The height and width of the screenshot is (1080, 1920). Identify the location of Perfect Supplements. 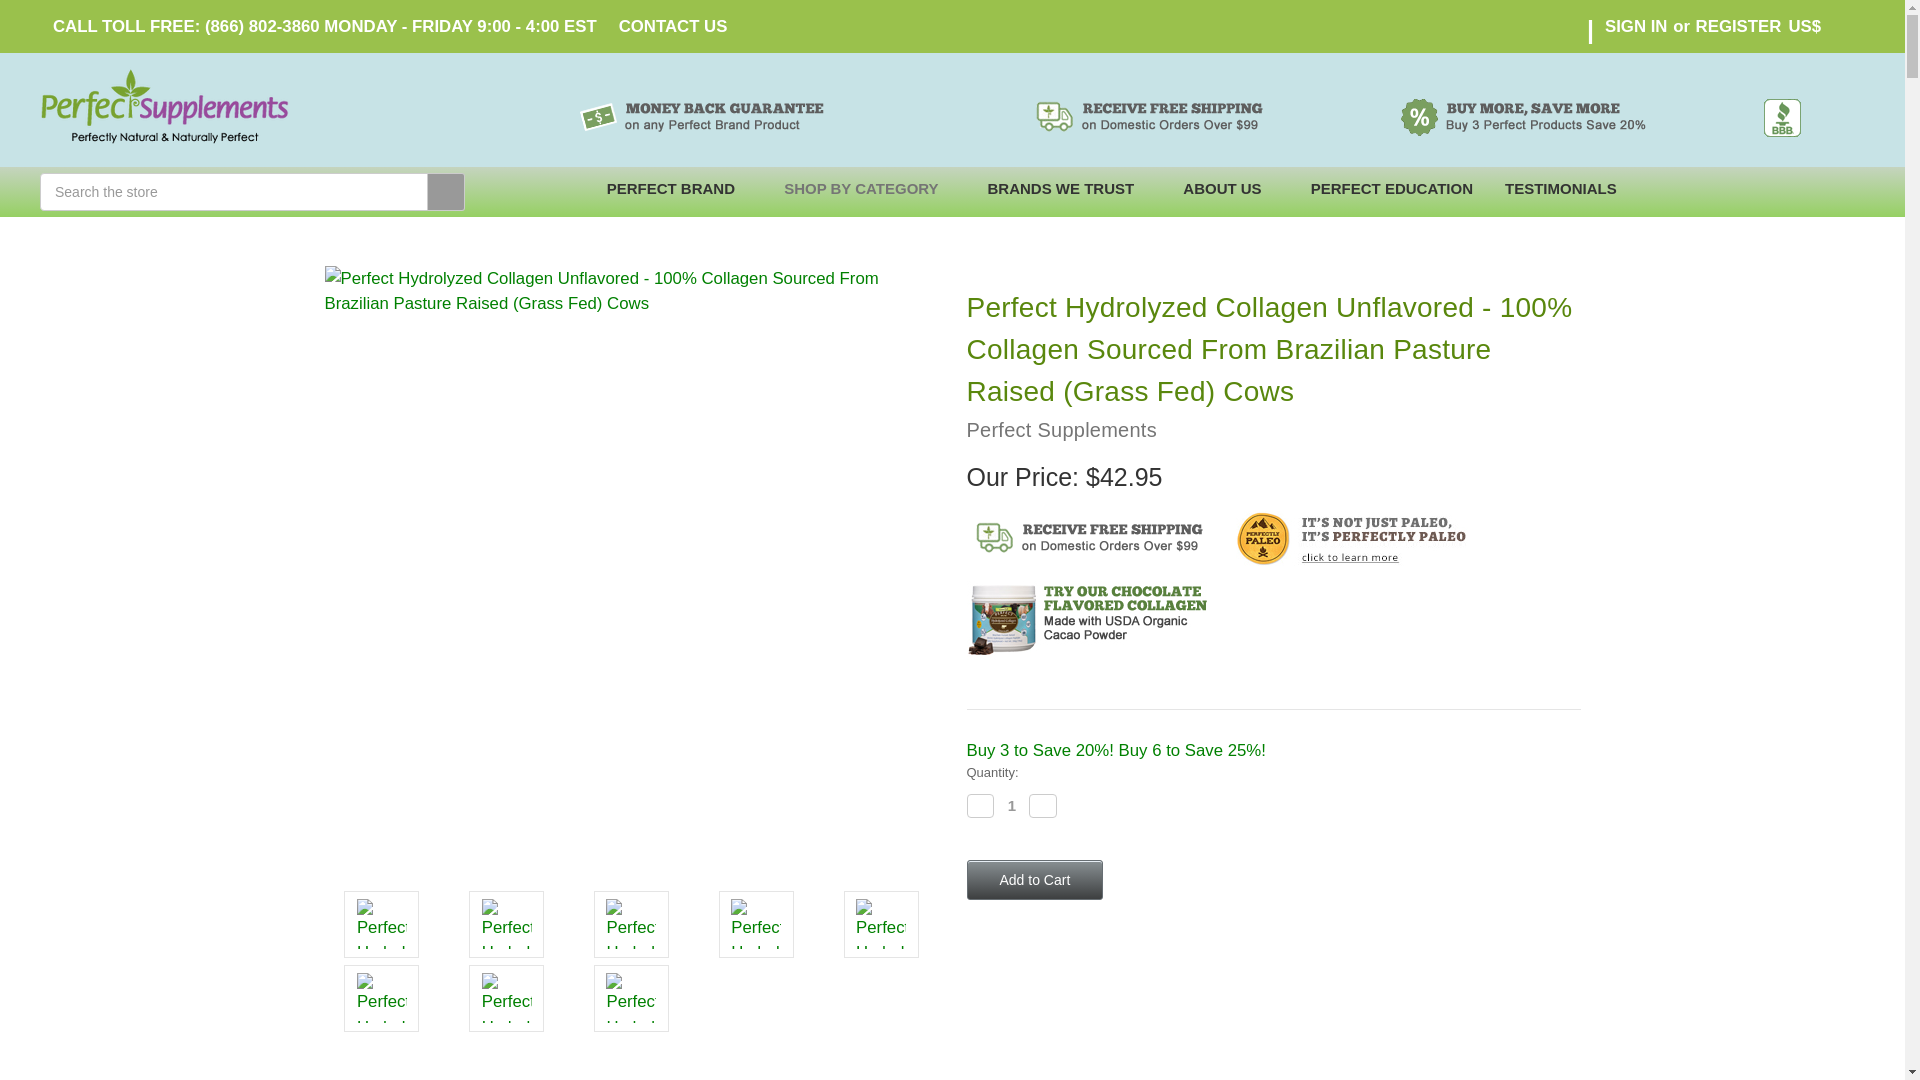
(144, 106).